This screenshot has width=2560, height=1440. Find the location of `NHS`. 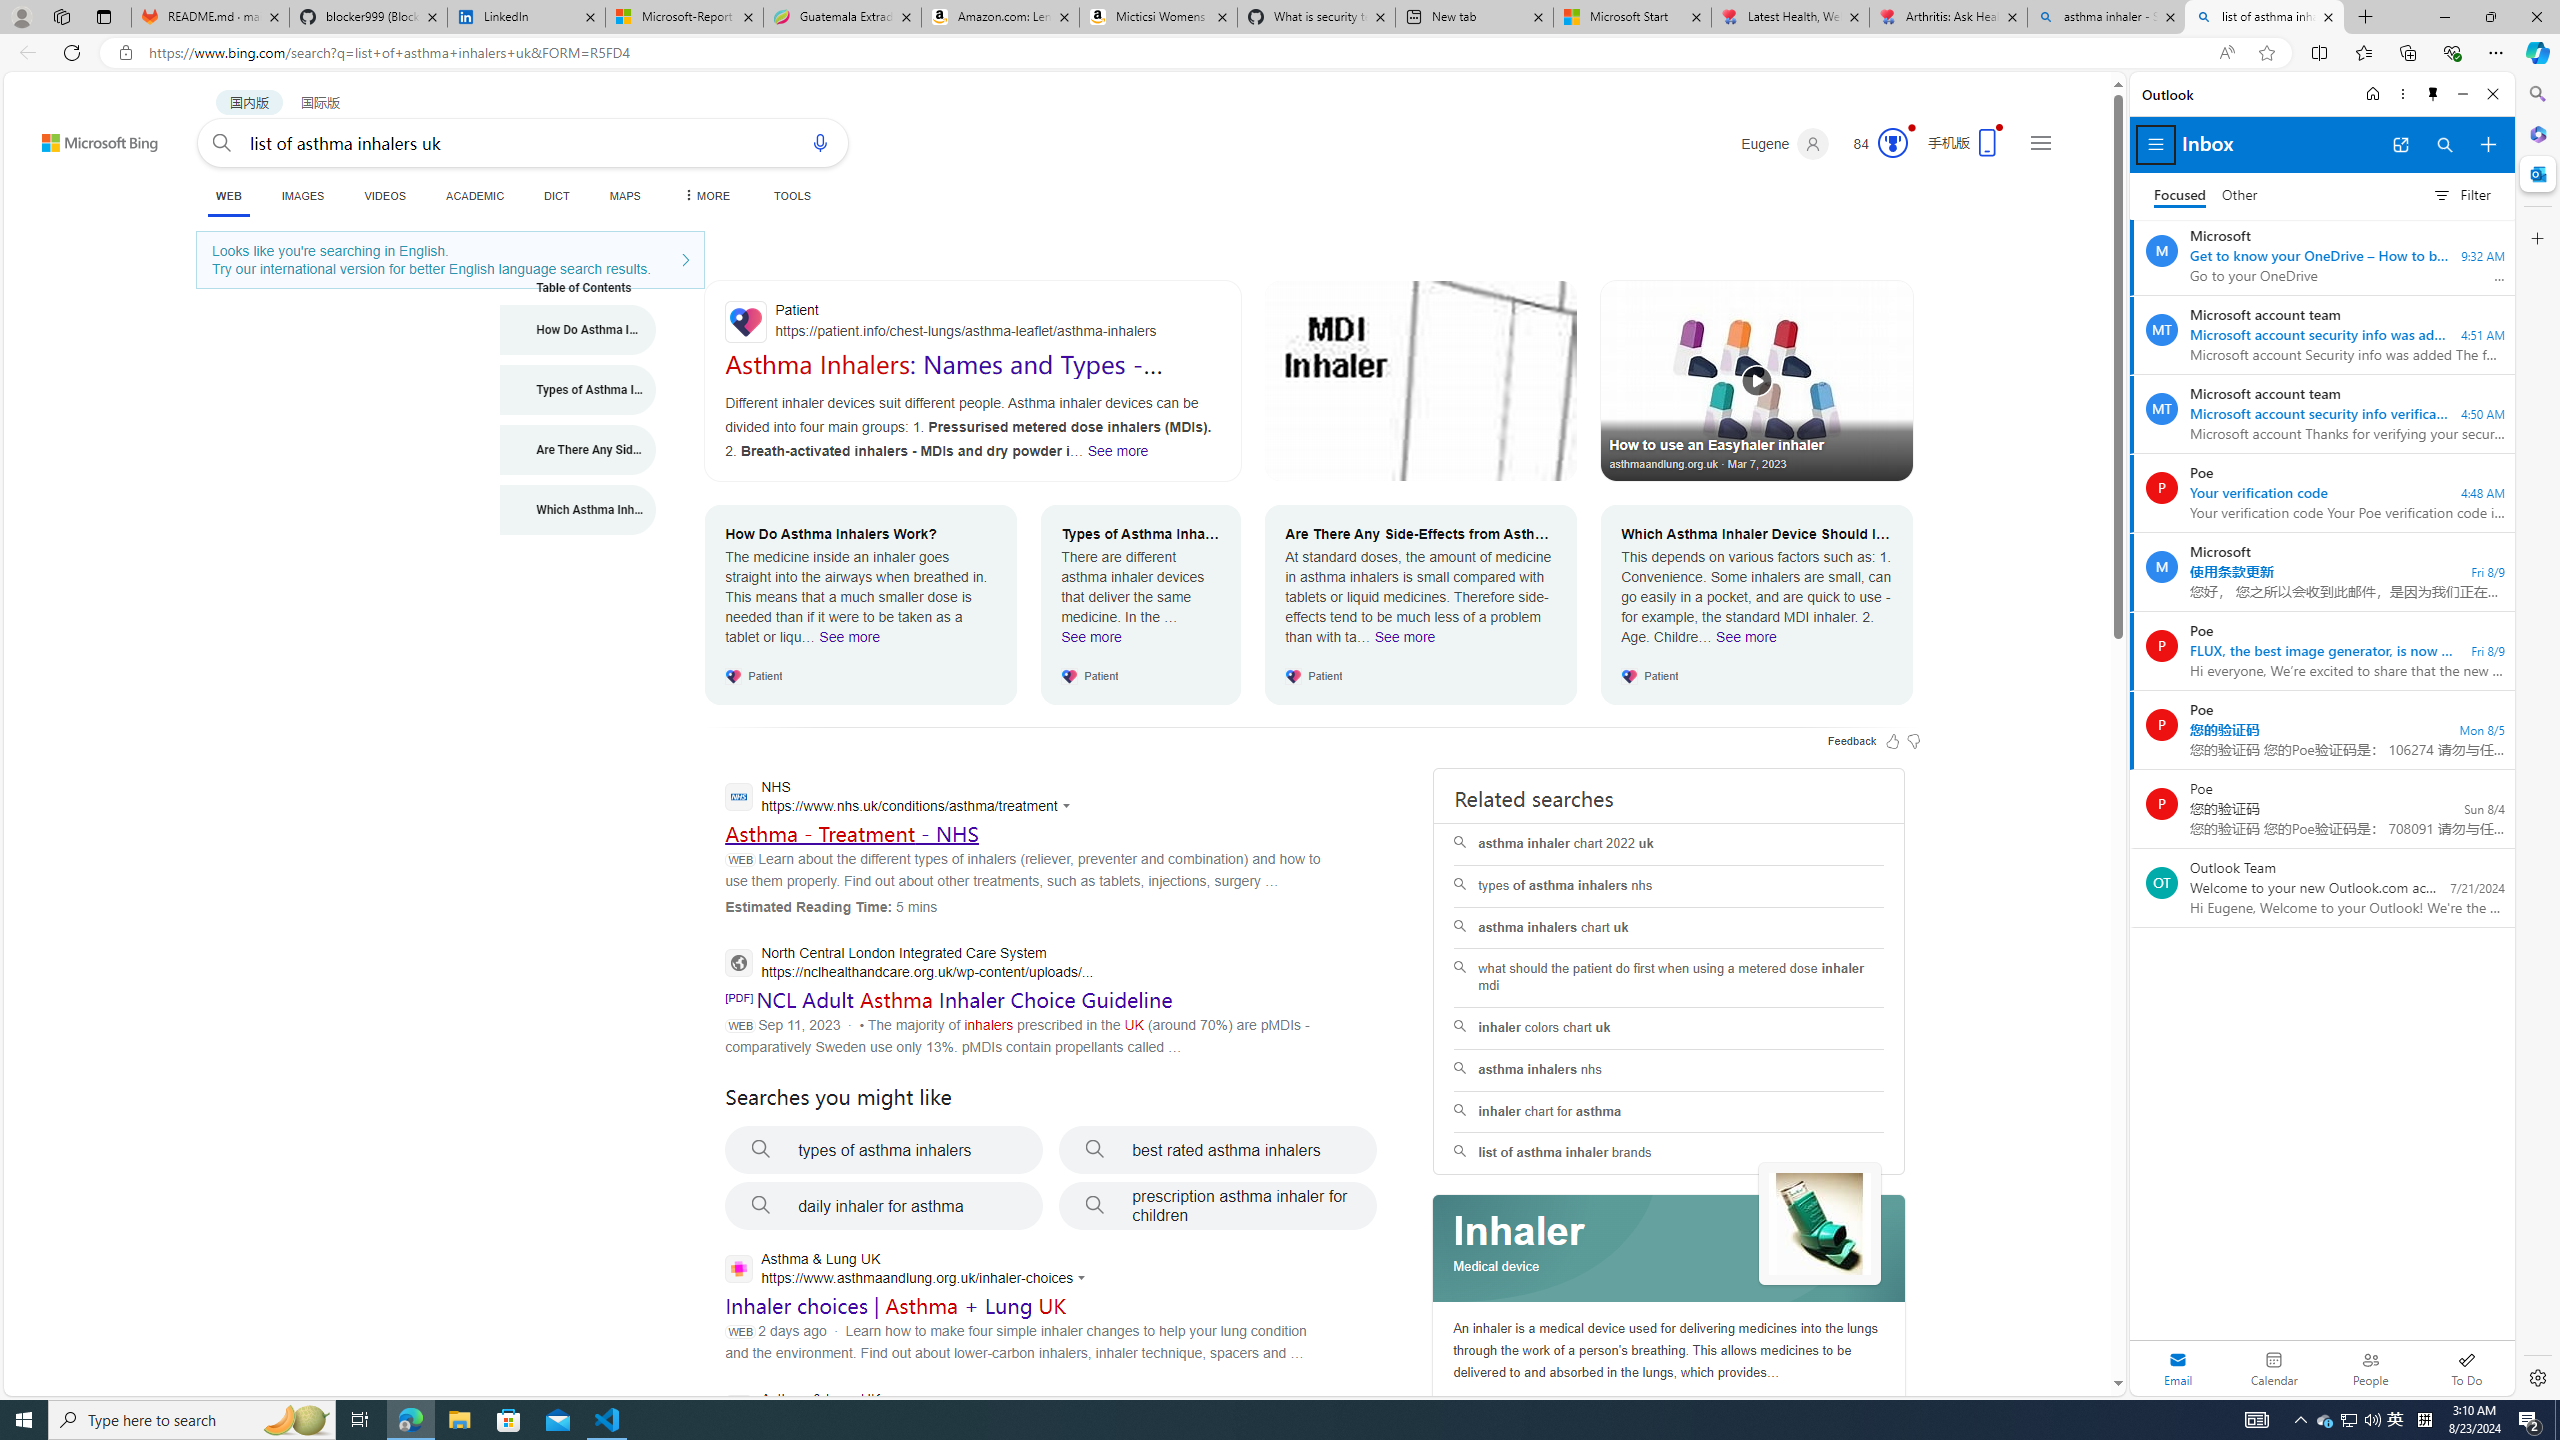

NHS is located at coordinates (902, 798).